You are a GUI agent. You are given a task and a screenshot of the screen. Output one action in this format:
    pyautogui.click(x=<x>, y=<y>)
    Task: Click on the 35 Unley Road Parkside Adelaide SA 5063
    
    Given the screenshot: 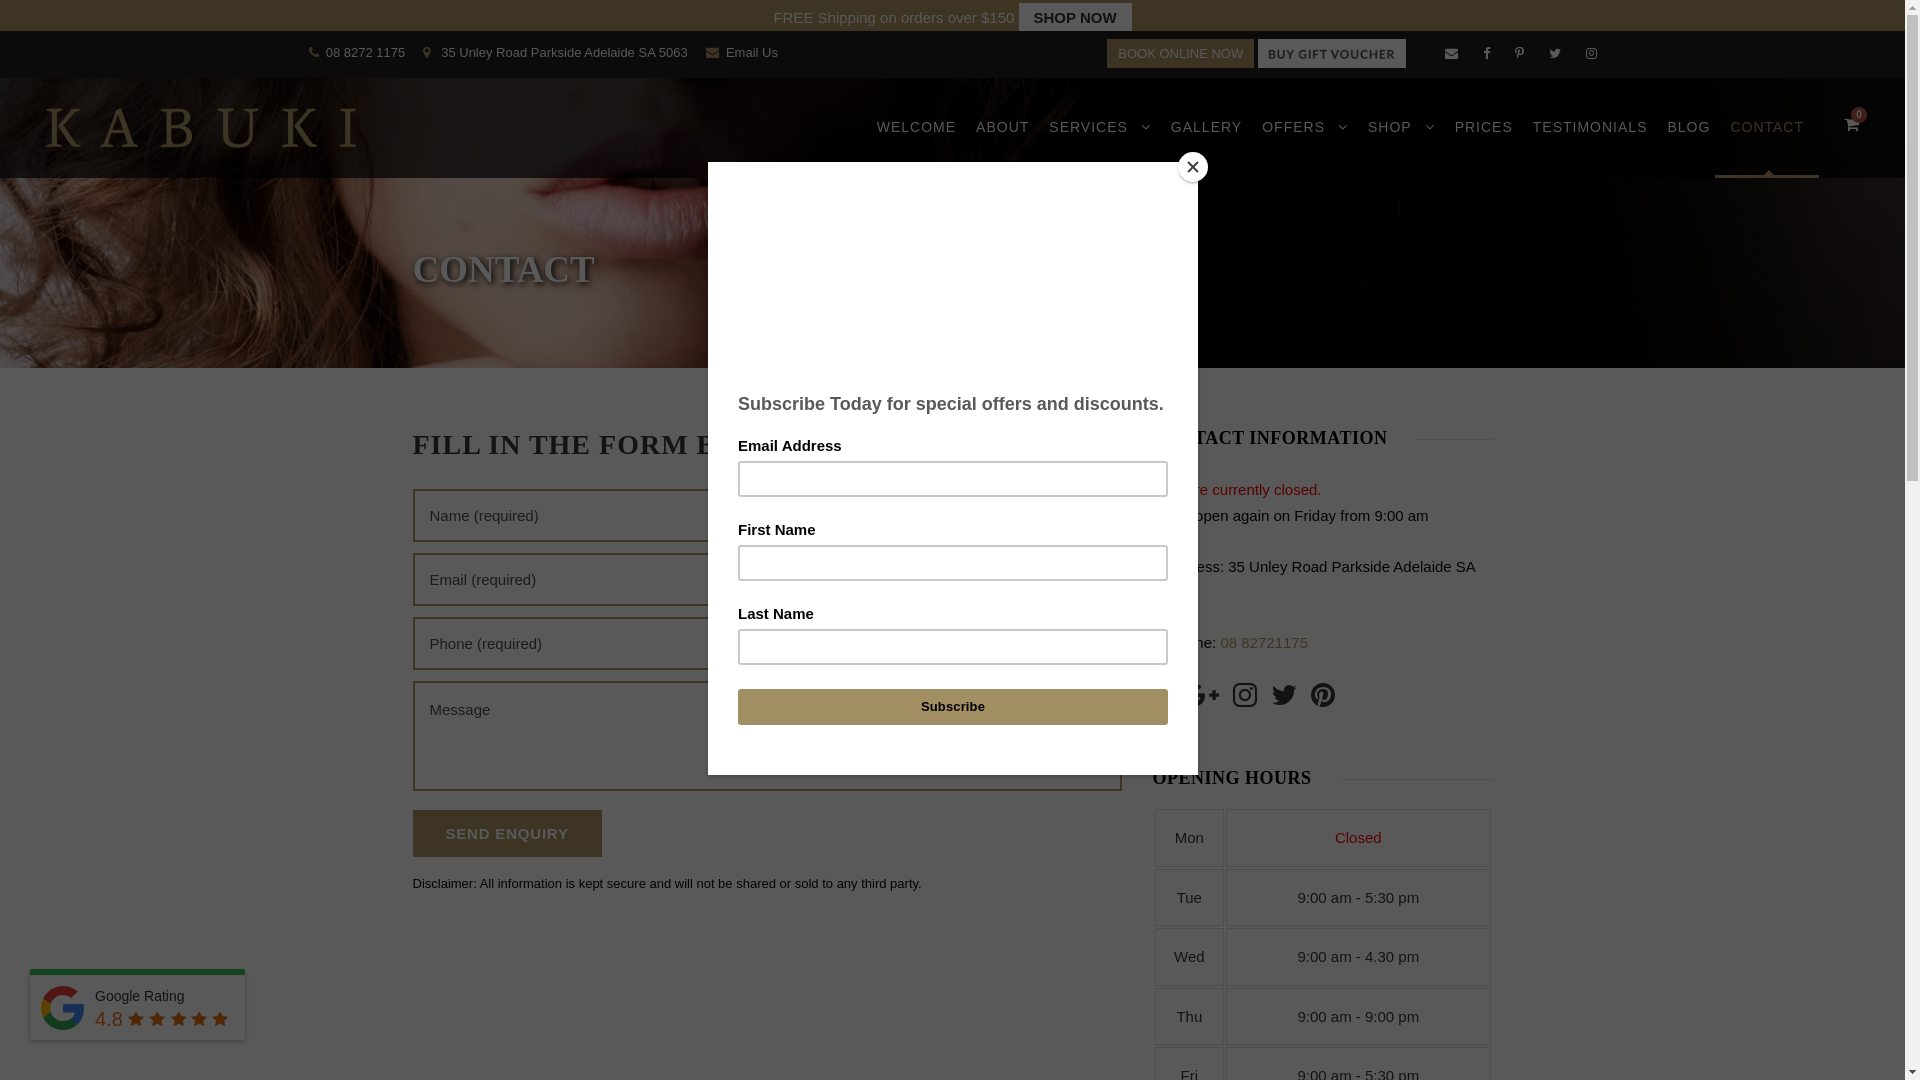 What is the action you would take?
    pyautogui.click(x=564, y=52)
    